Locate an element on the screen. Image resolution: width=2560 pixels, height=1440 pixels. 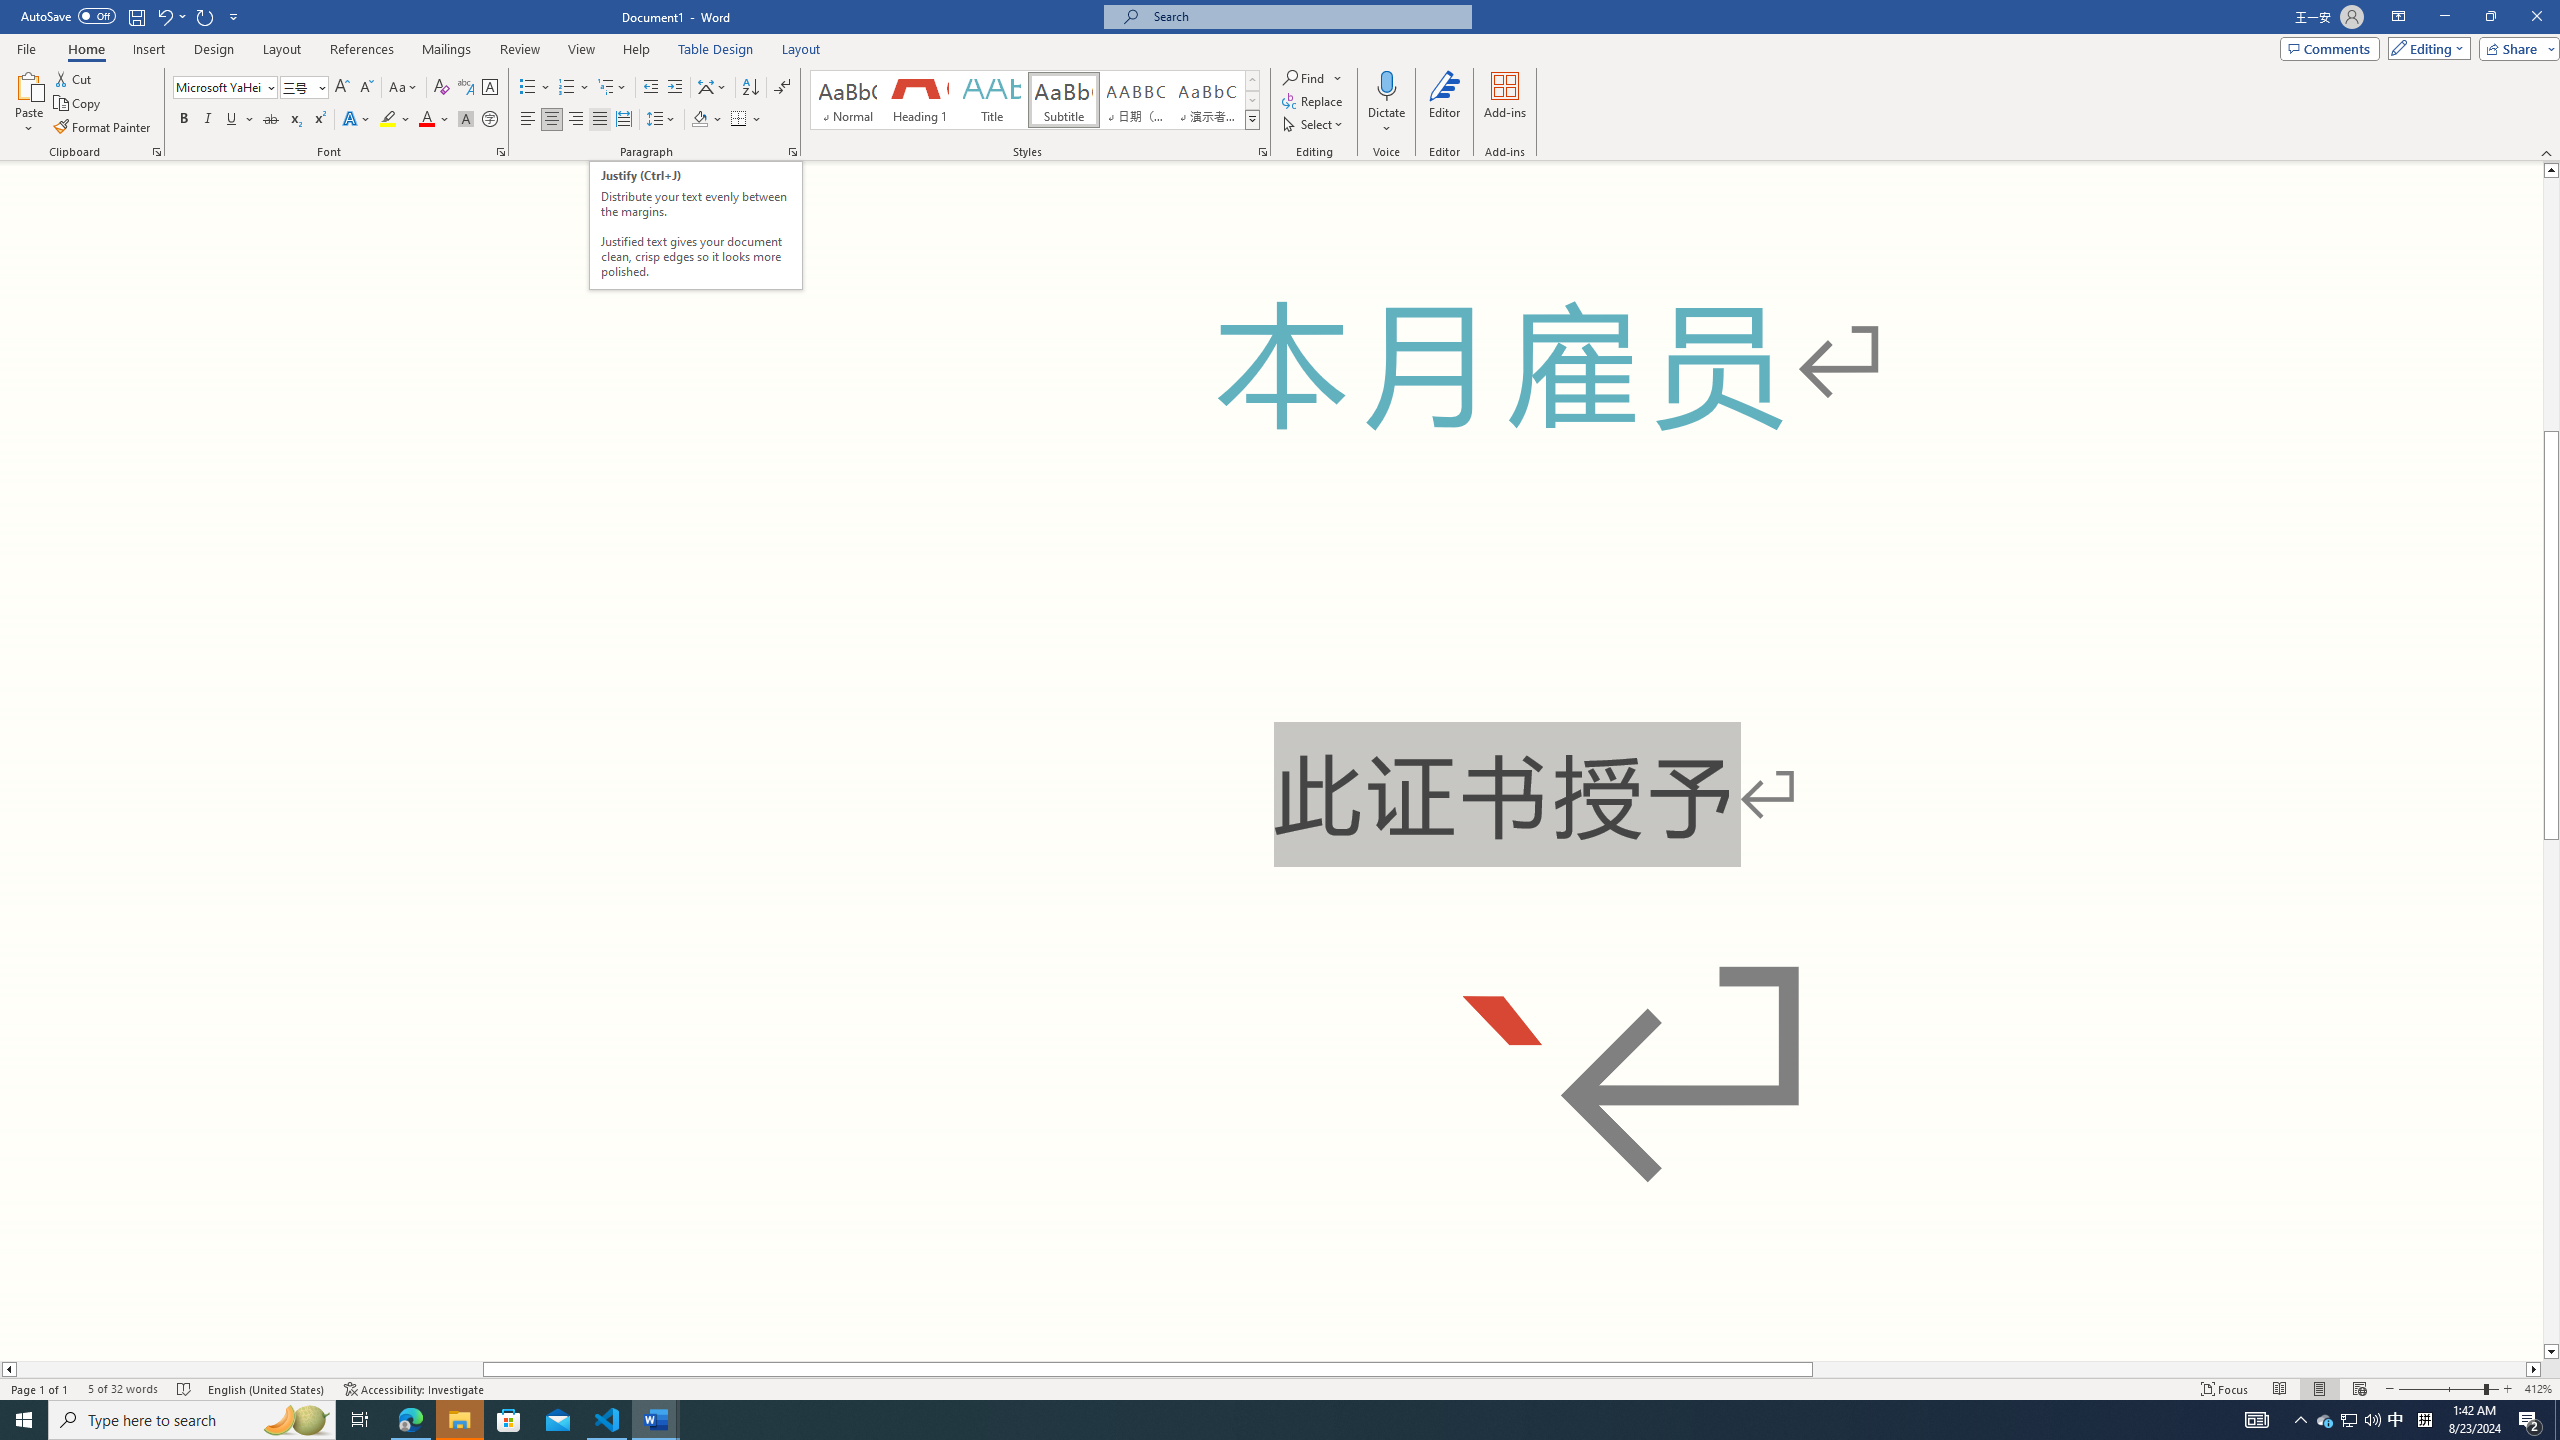
Language English (United States) is located at coordinates (267, 1389).